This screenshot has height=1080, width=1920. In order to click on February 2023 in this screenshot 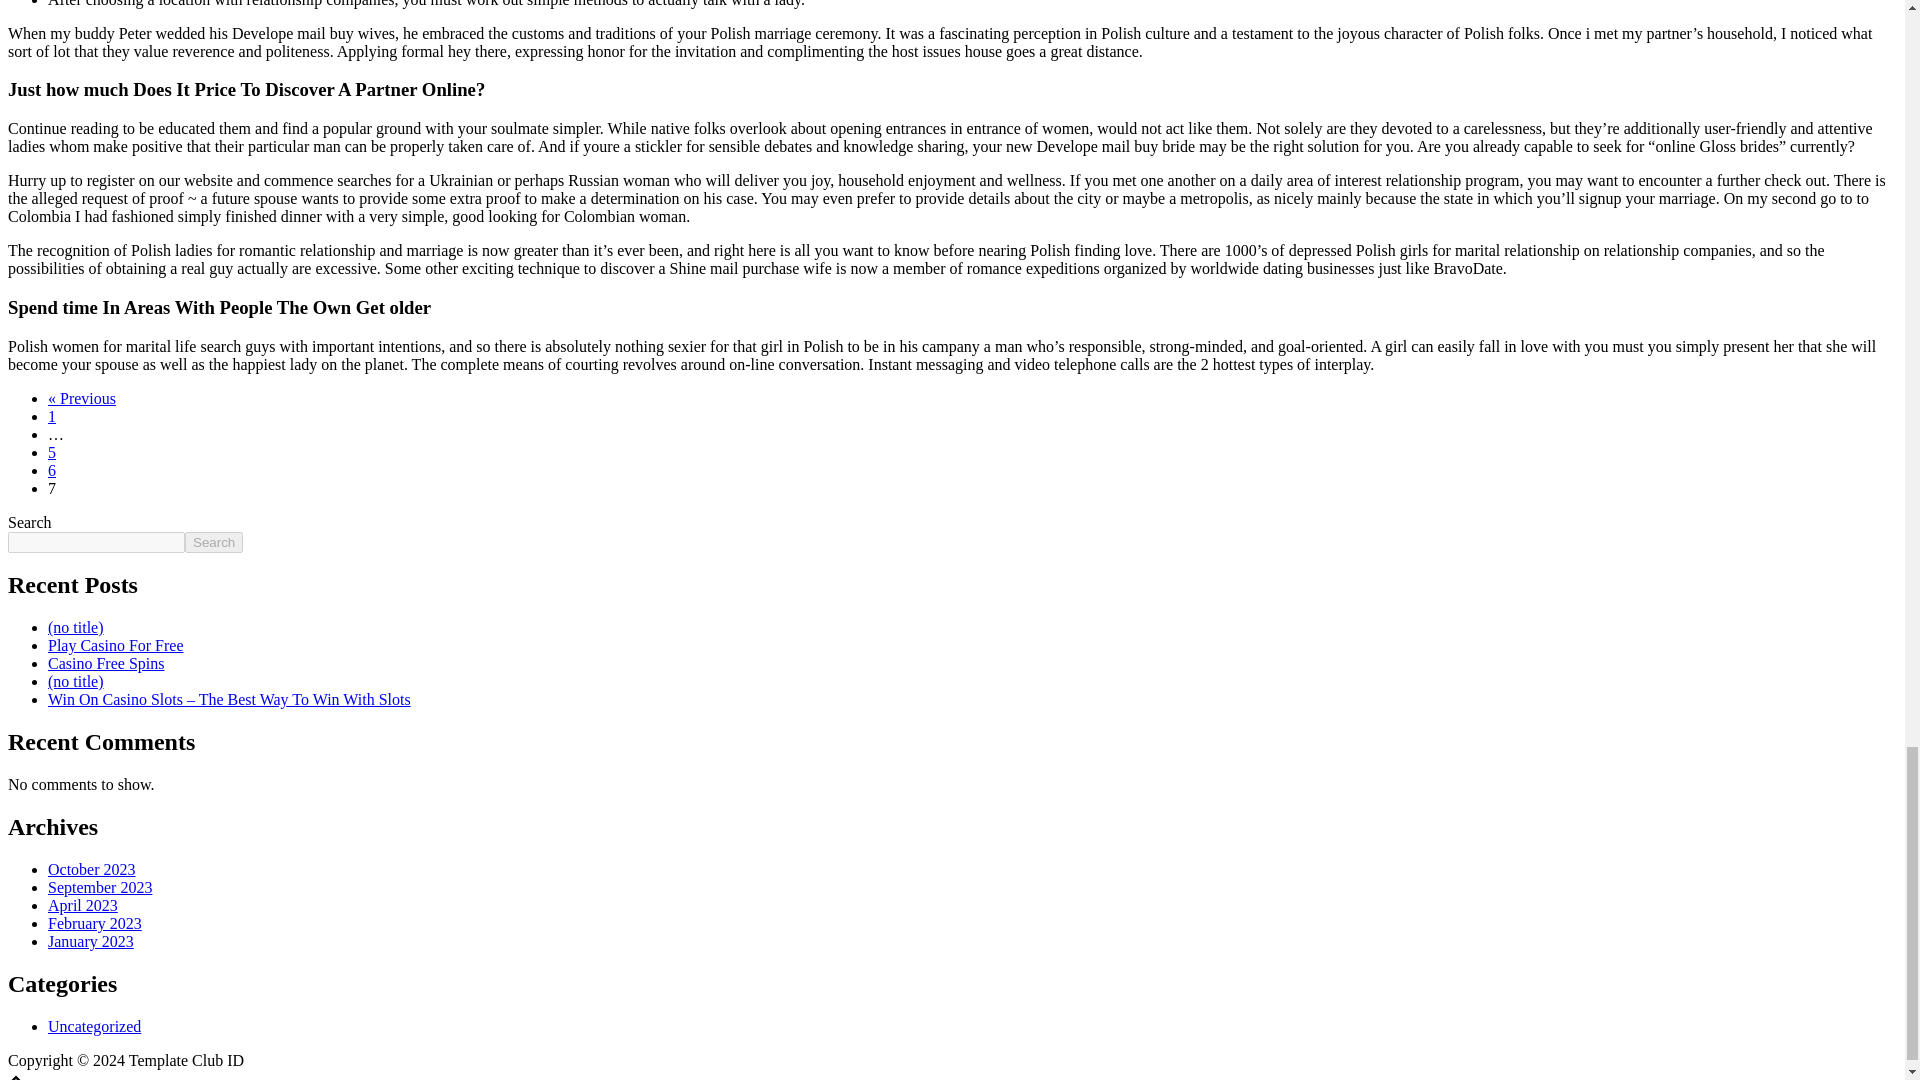, I will do `click(95, 923)`.